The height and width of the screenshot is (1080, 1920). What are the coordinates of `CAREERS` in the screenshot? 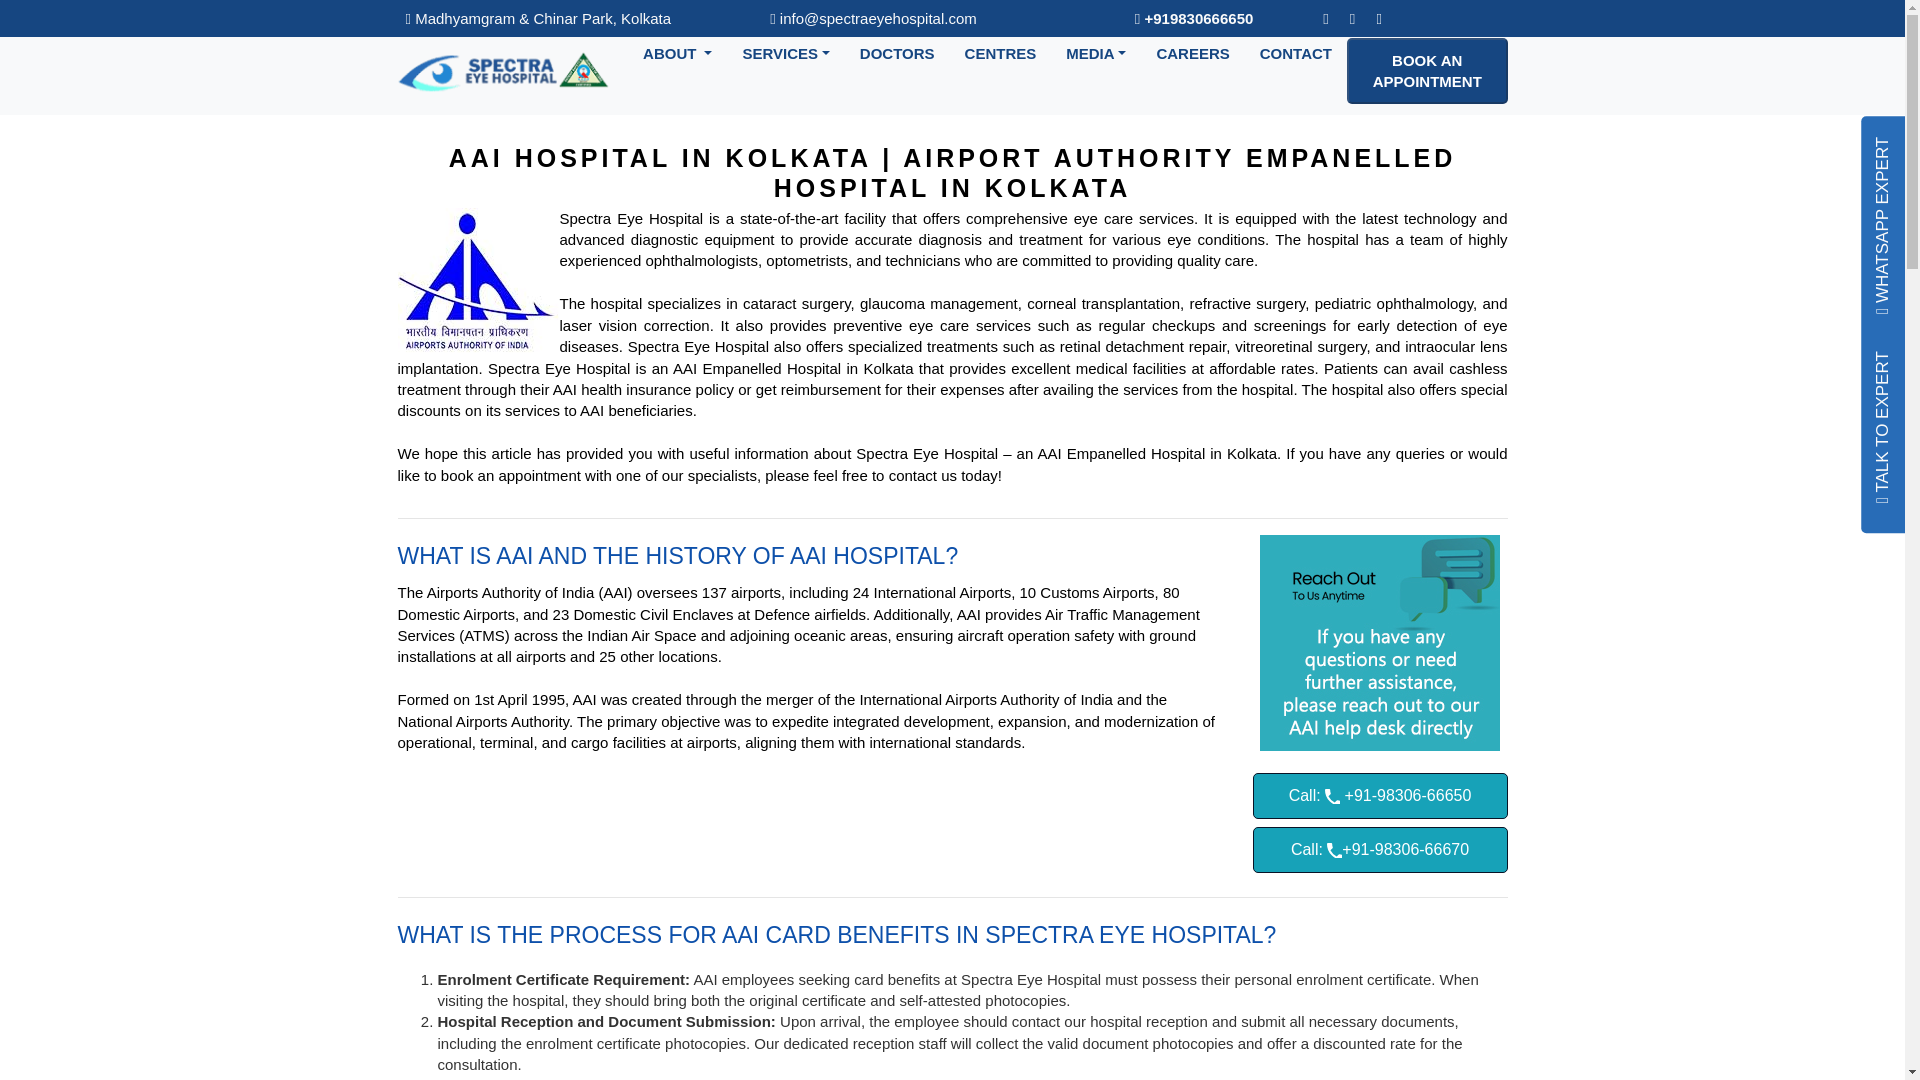 It's located at (1192, 50).